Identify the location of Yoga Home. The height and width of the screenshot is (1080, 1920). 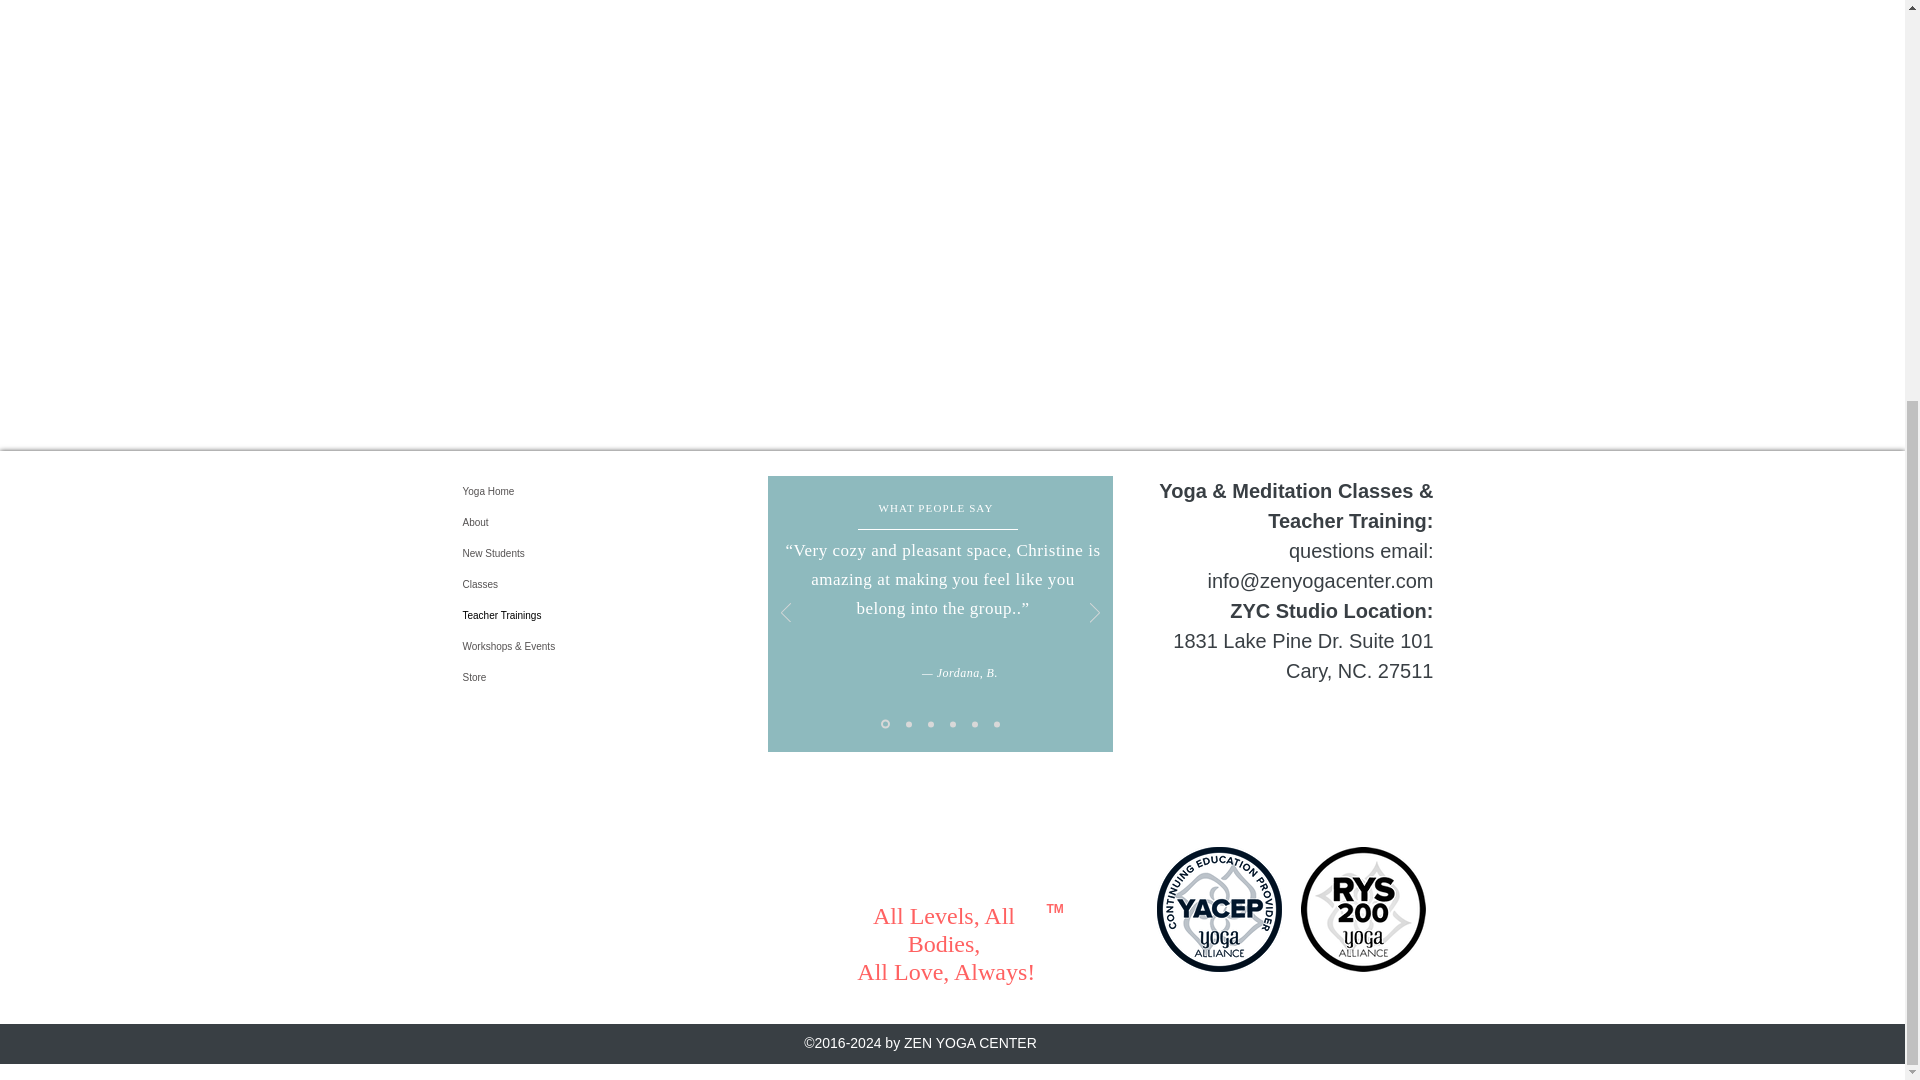
(524, 491).